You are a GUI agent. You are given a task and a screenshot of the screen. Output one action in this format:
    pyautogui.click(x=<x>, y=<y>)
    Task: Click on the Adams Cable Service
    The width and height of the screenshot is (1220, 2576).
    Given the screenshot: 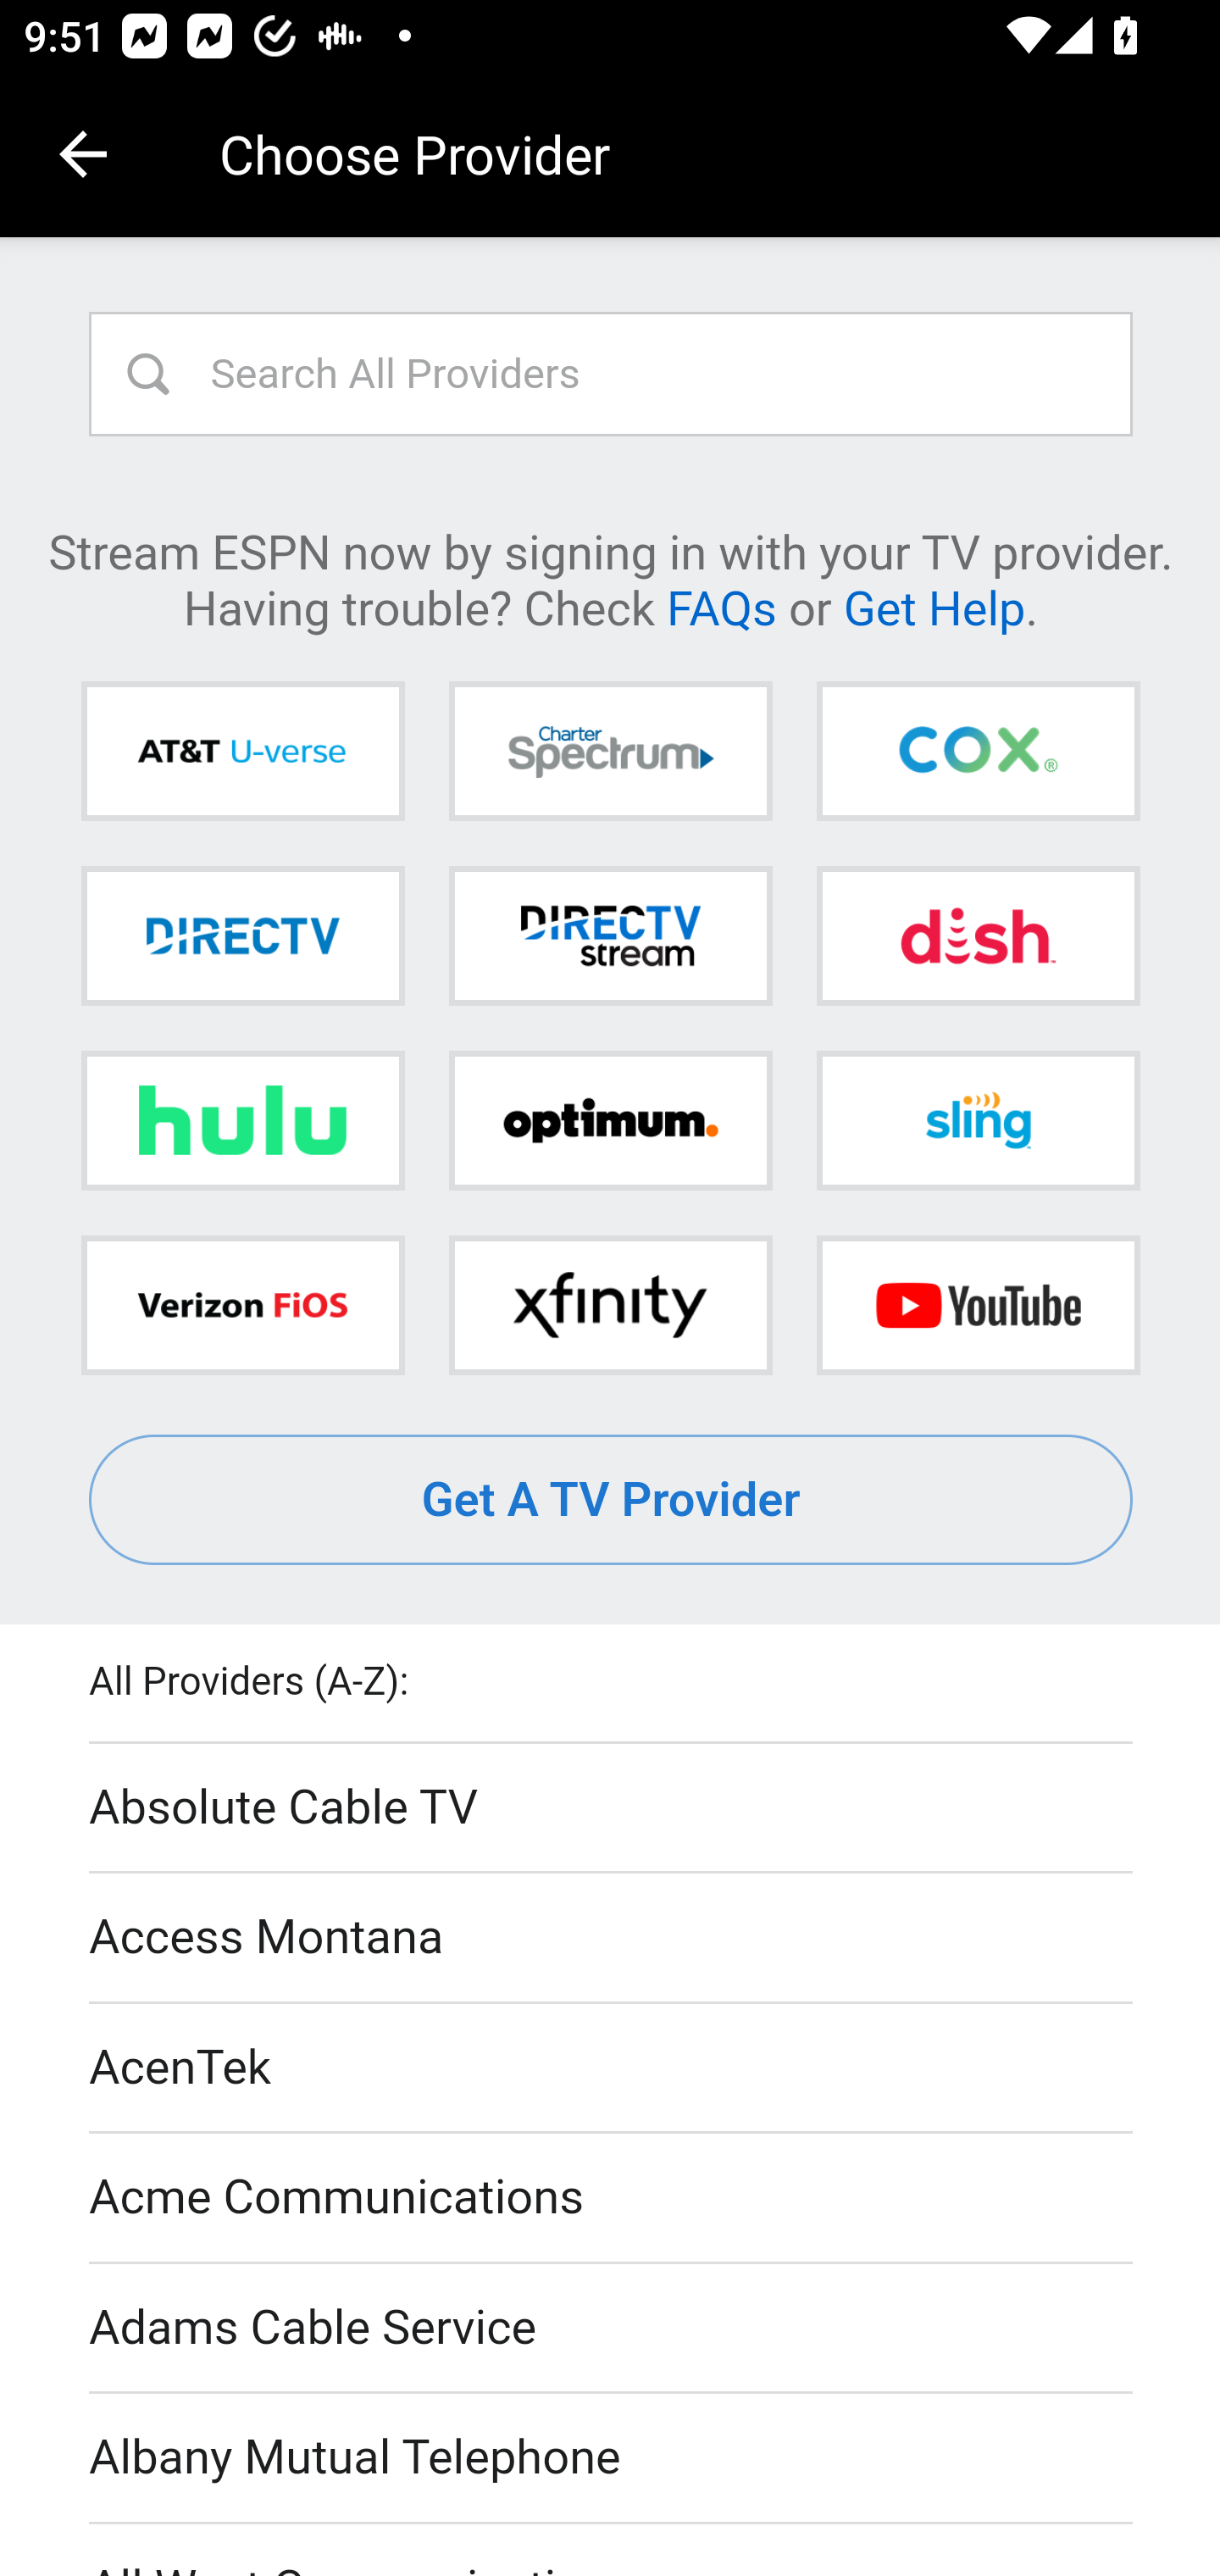 What is the action you would take?
    pyautogui.click(x=612, y=2329)
    